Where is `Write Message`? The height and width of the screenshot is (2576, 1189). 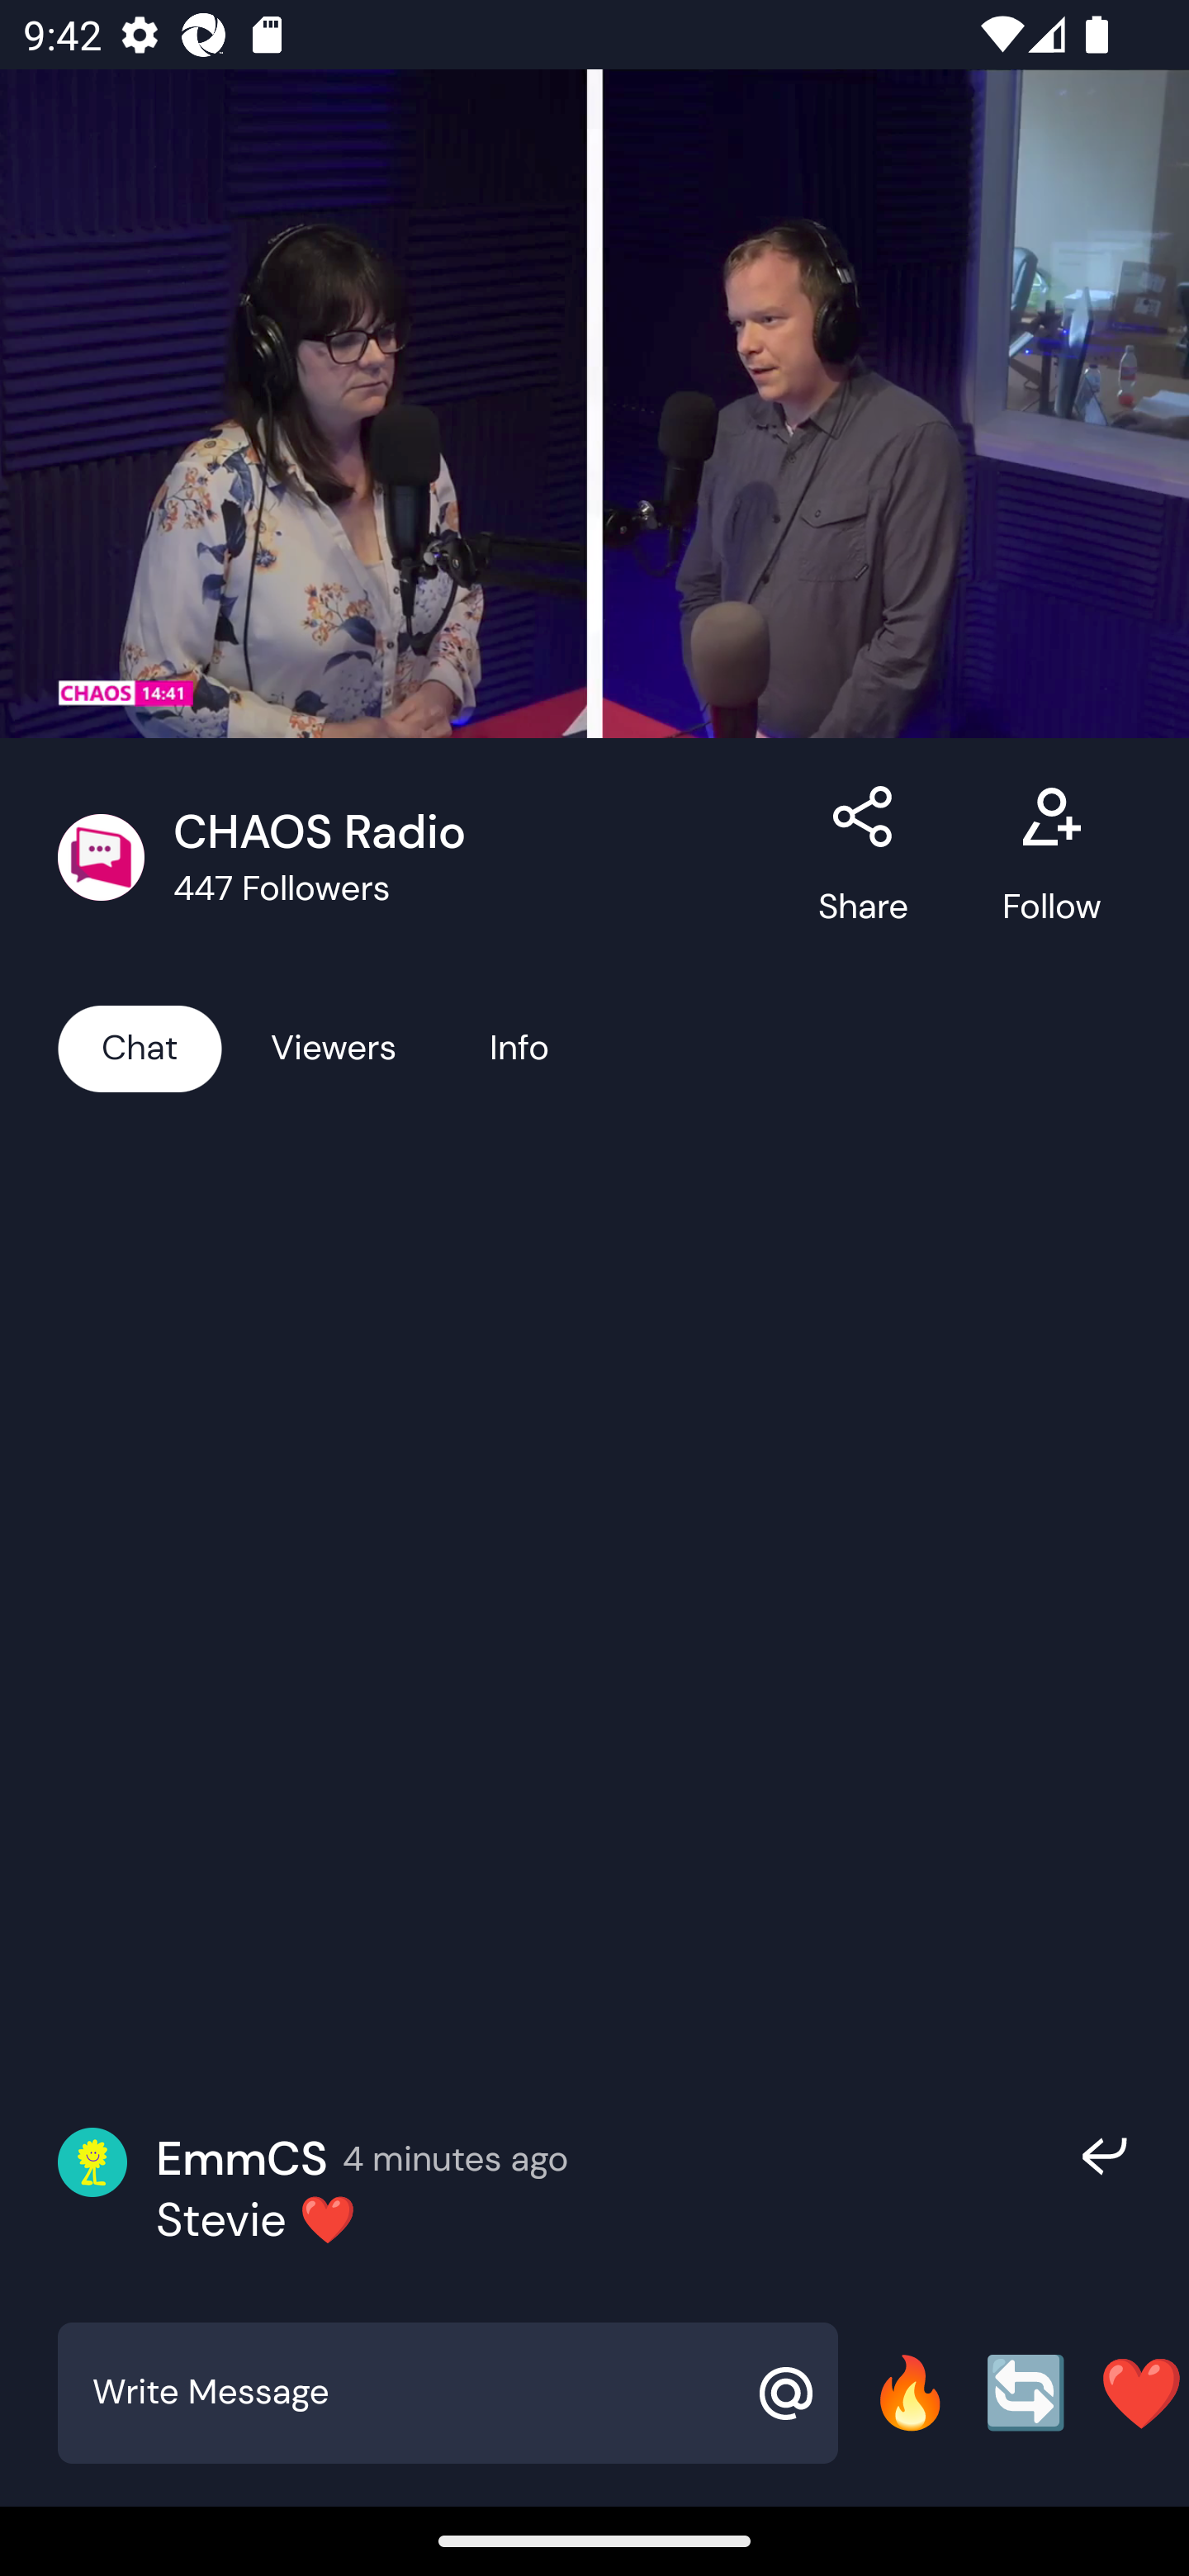
Write Message is located at coordinates (411, 2393).